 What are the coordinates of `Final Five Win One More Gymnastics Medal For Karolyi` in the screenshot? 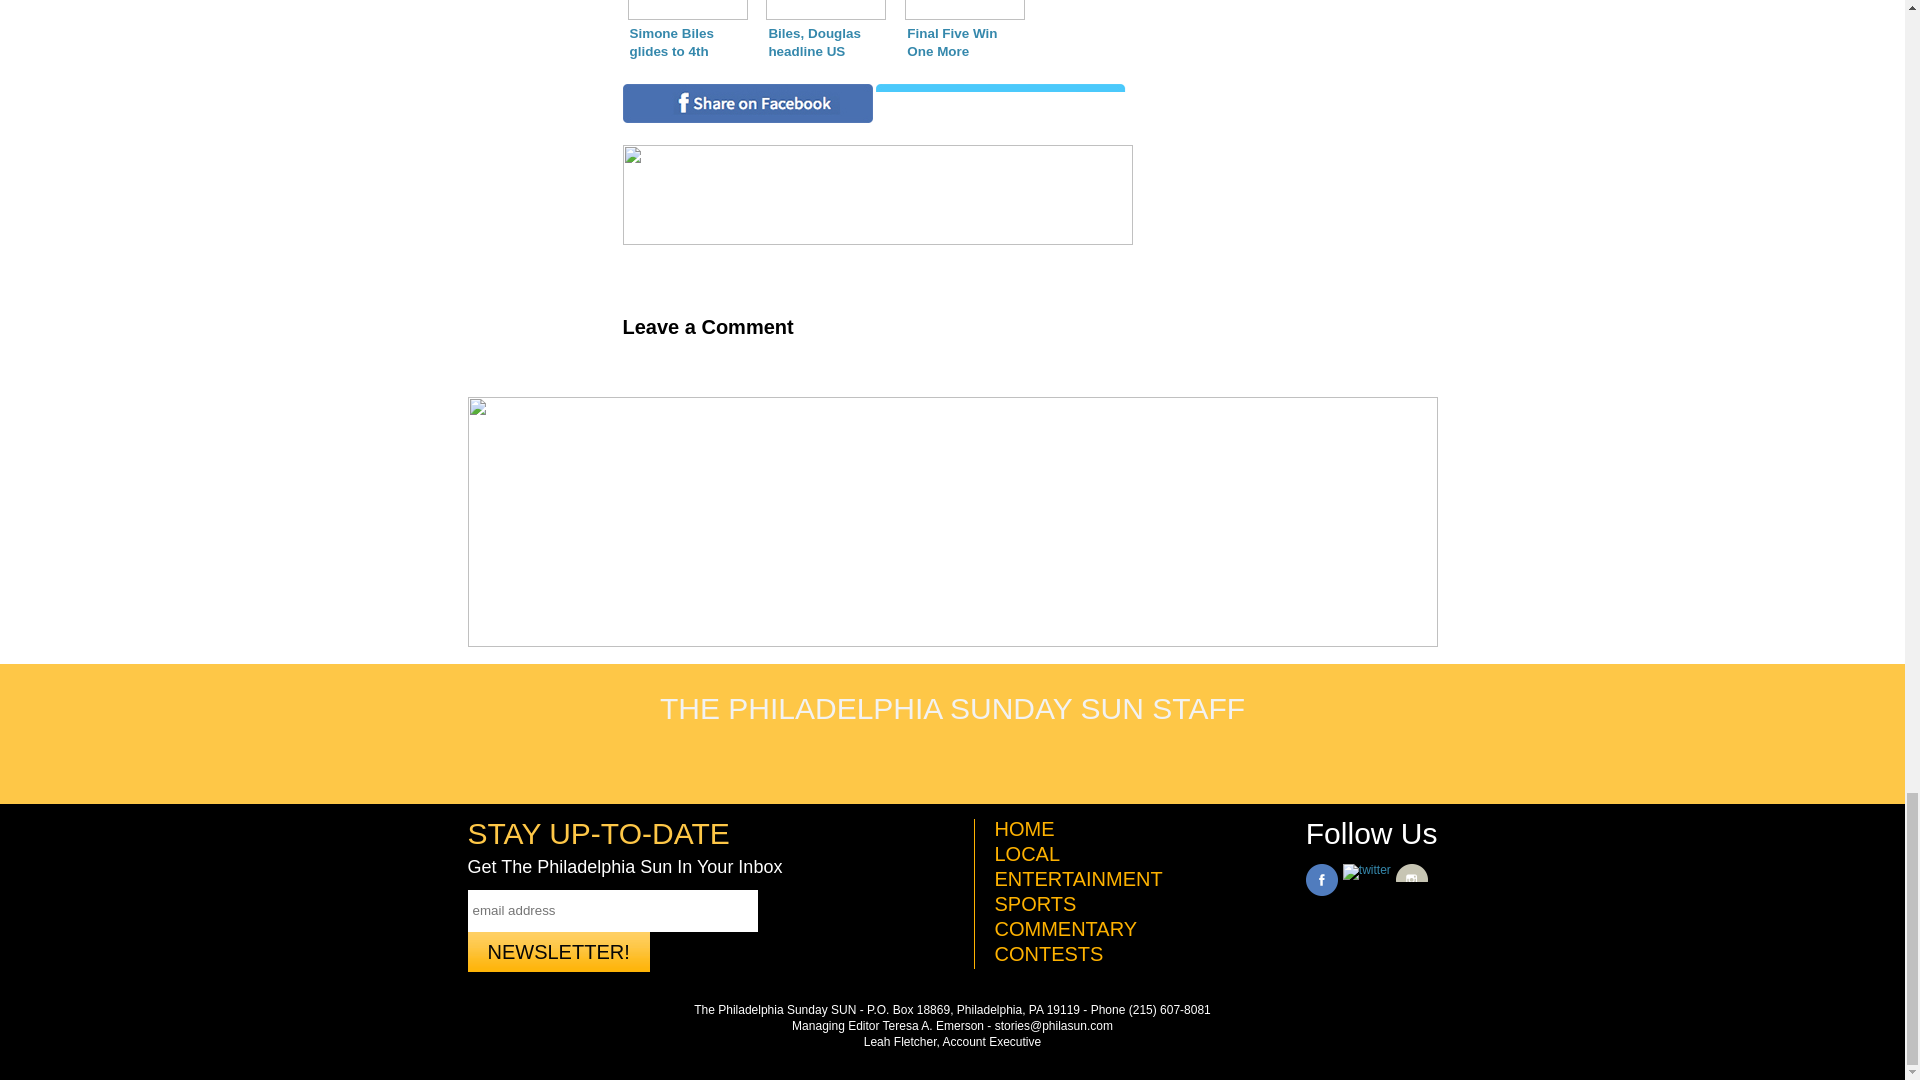 It's located at (964, 32).